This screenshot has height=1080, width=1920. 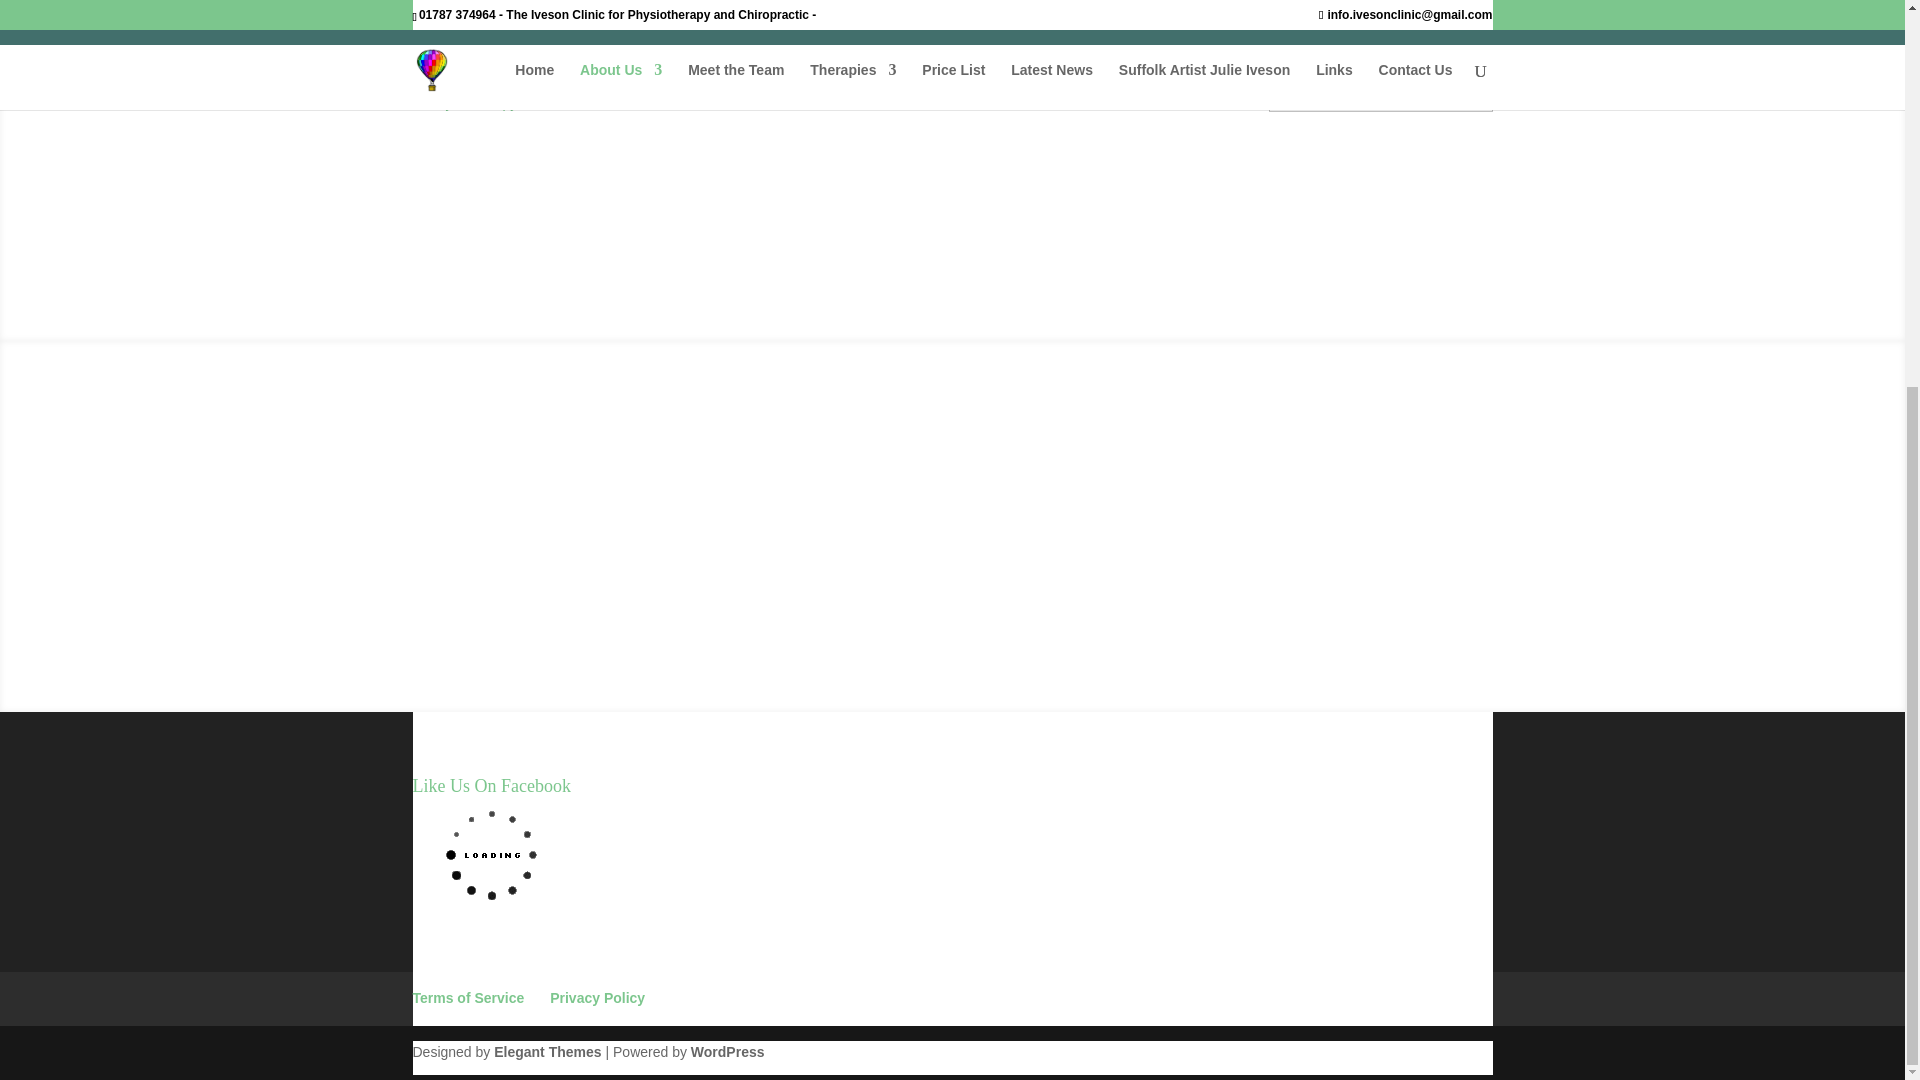 I want to click on Premium WordPress Themes, so click(x=546, y=1052).